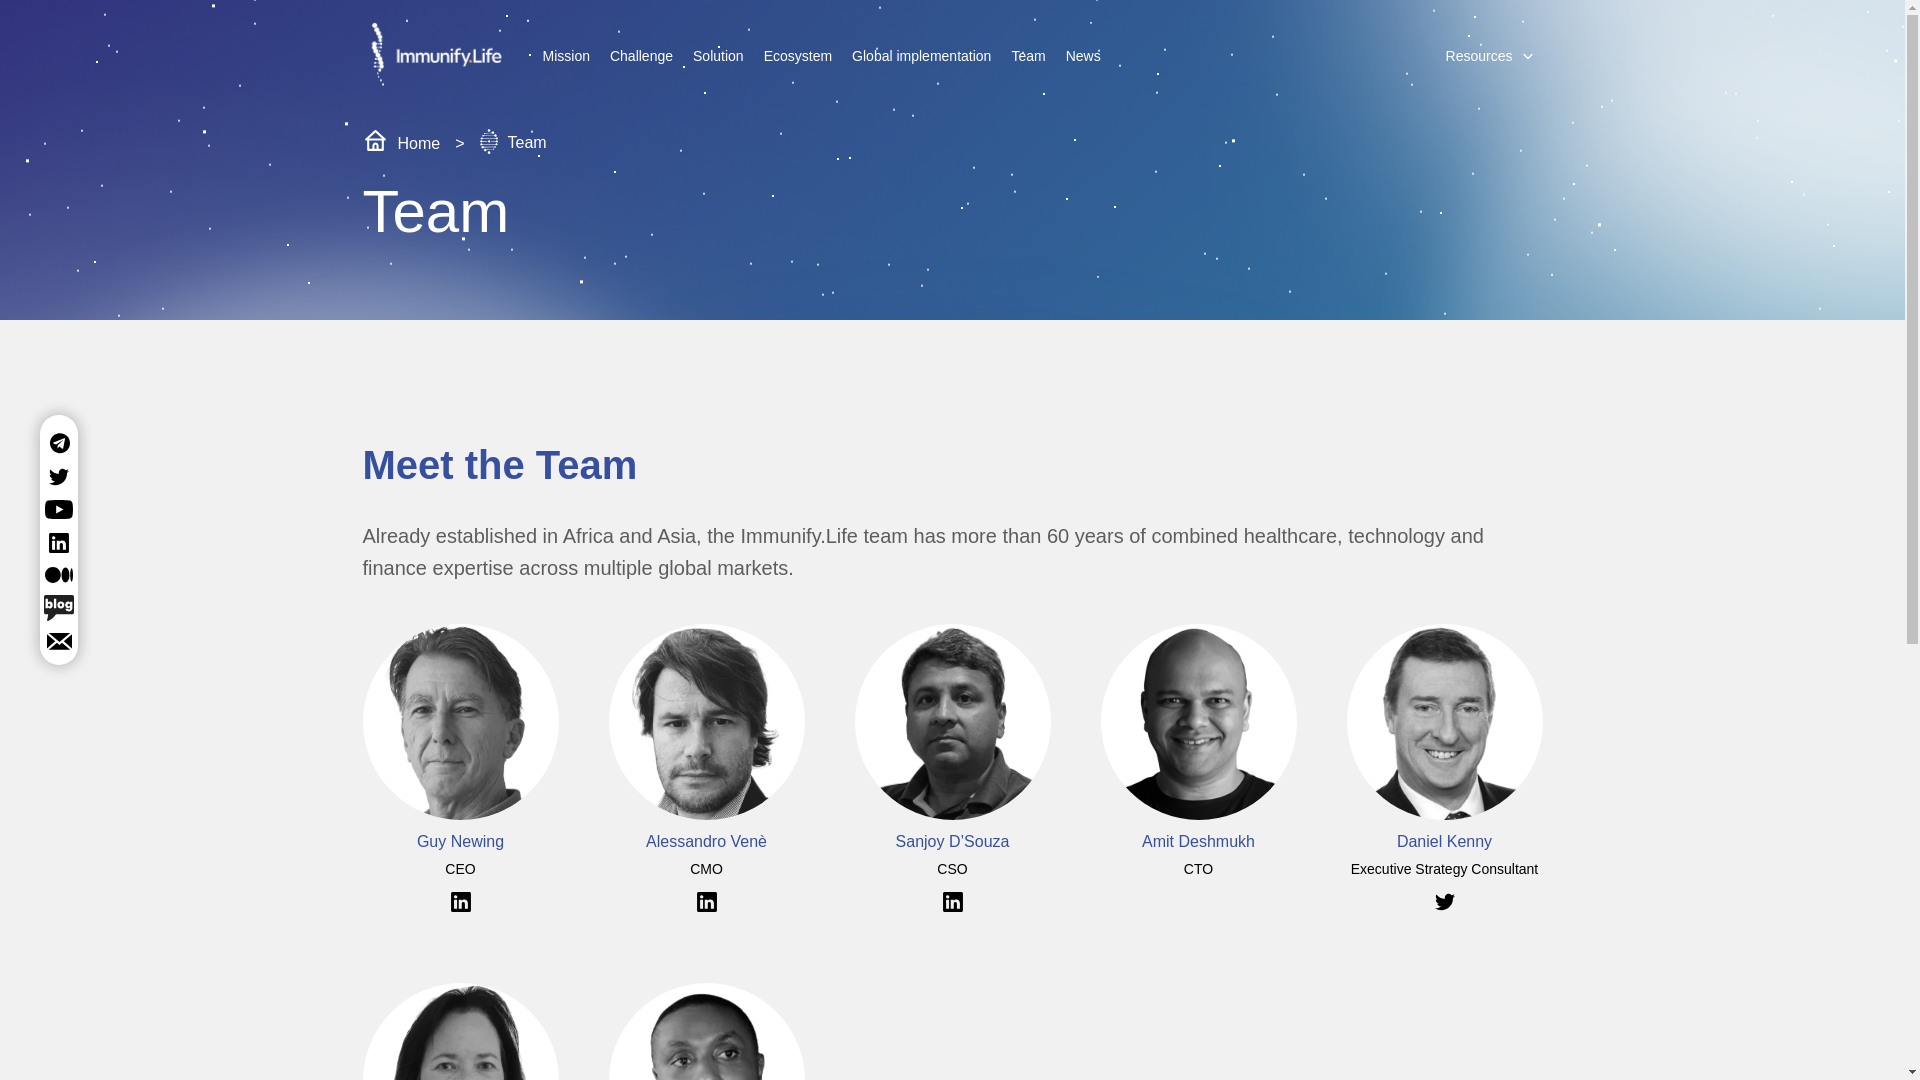 The image size is (1920, 1080). What do you see at coordinates (1027, 54) in the screenshot?
I see `Team` at bounding box center [1027, 54].